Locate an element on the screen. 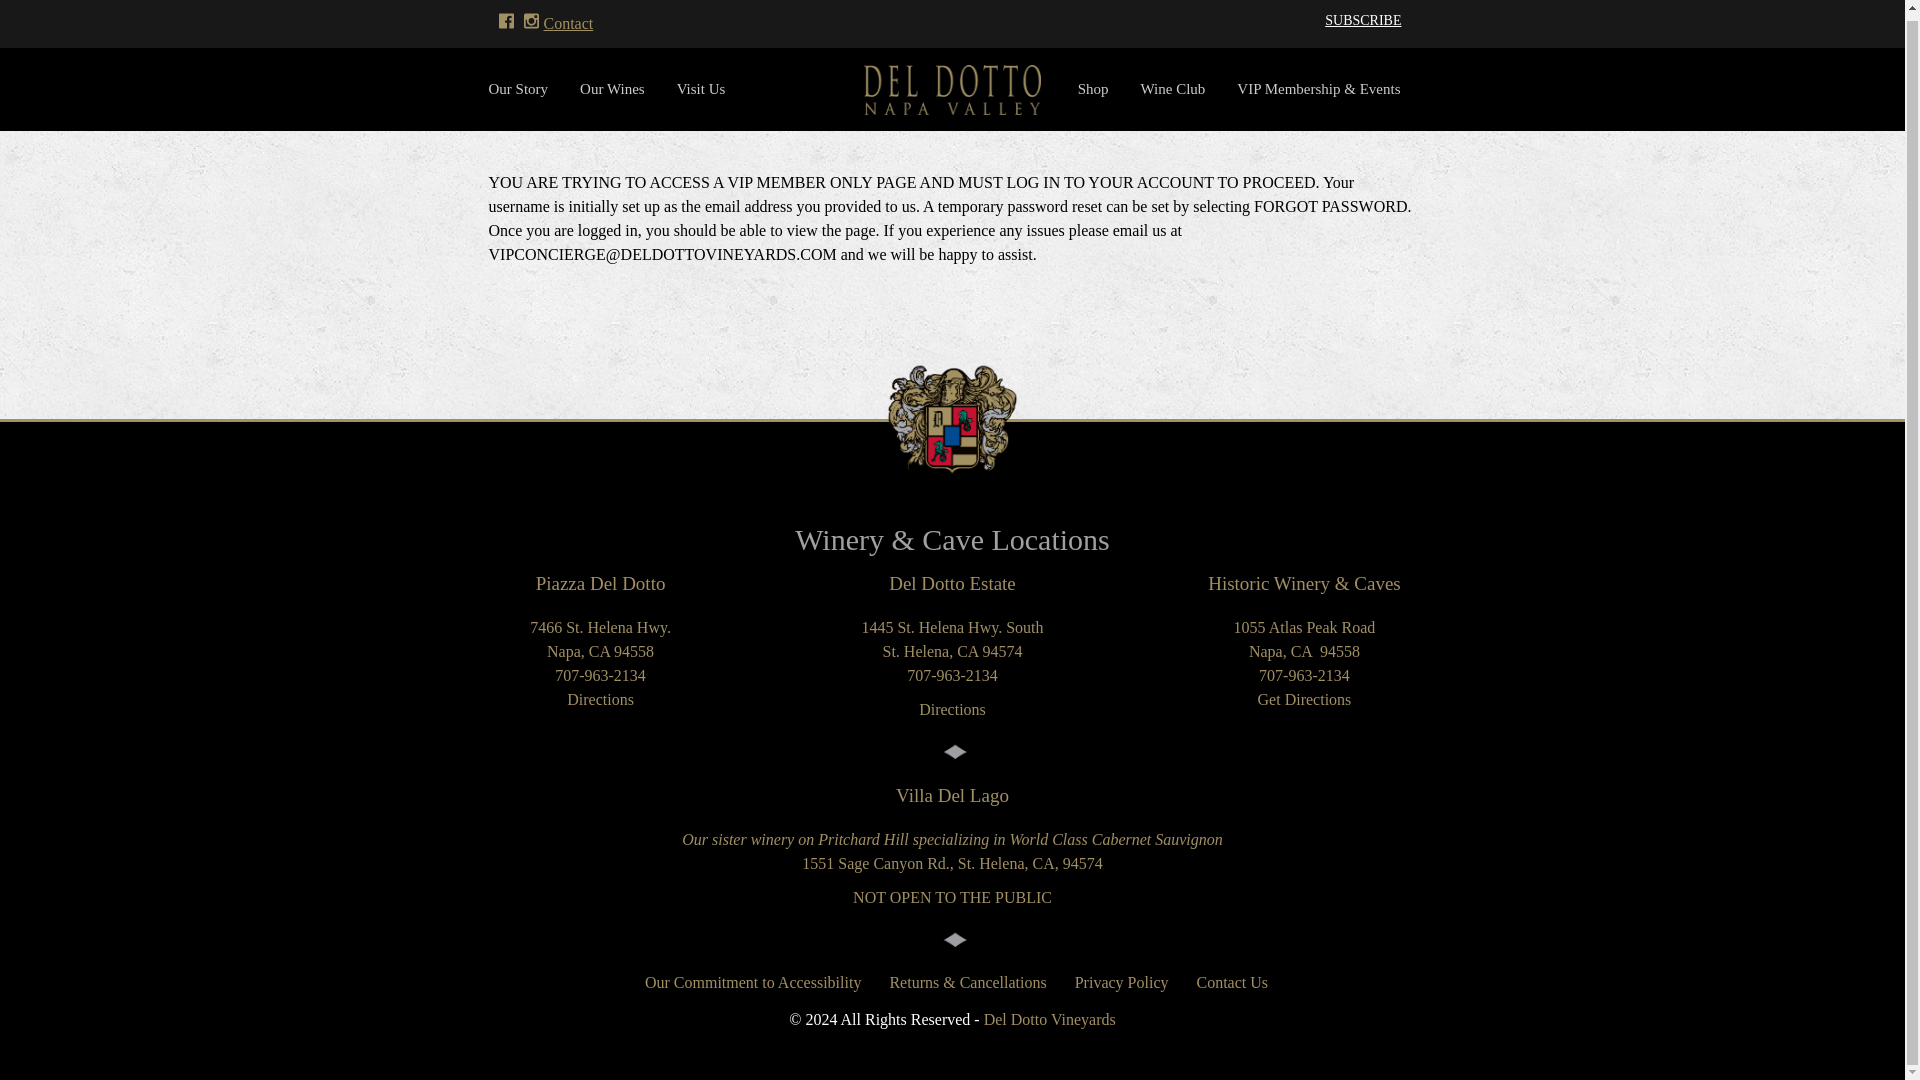 The width and height of the screenshot is (1920, 1080). Del Dotto Vineyards is located at coordinates (1049, 1019).